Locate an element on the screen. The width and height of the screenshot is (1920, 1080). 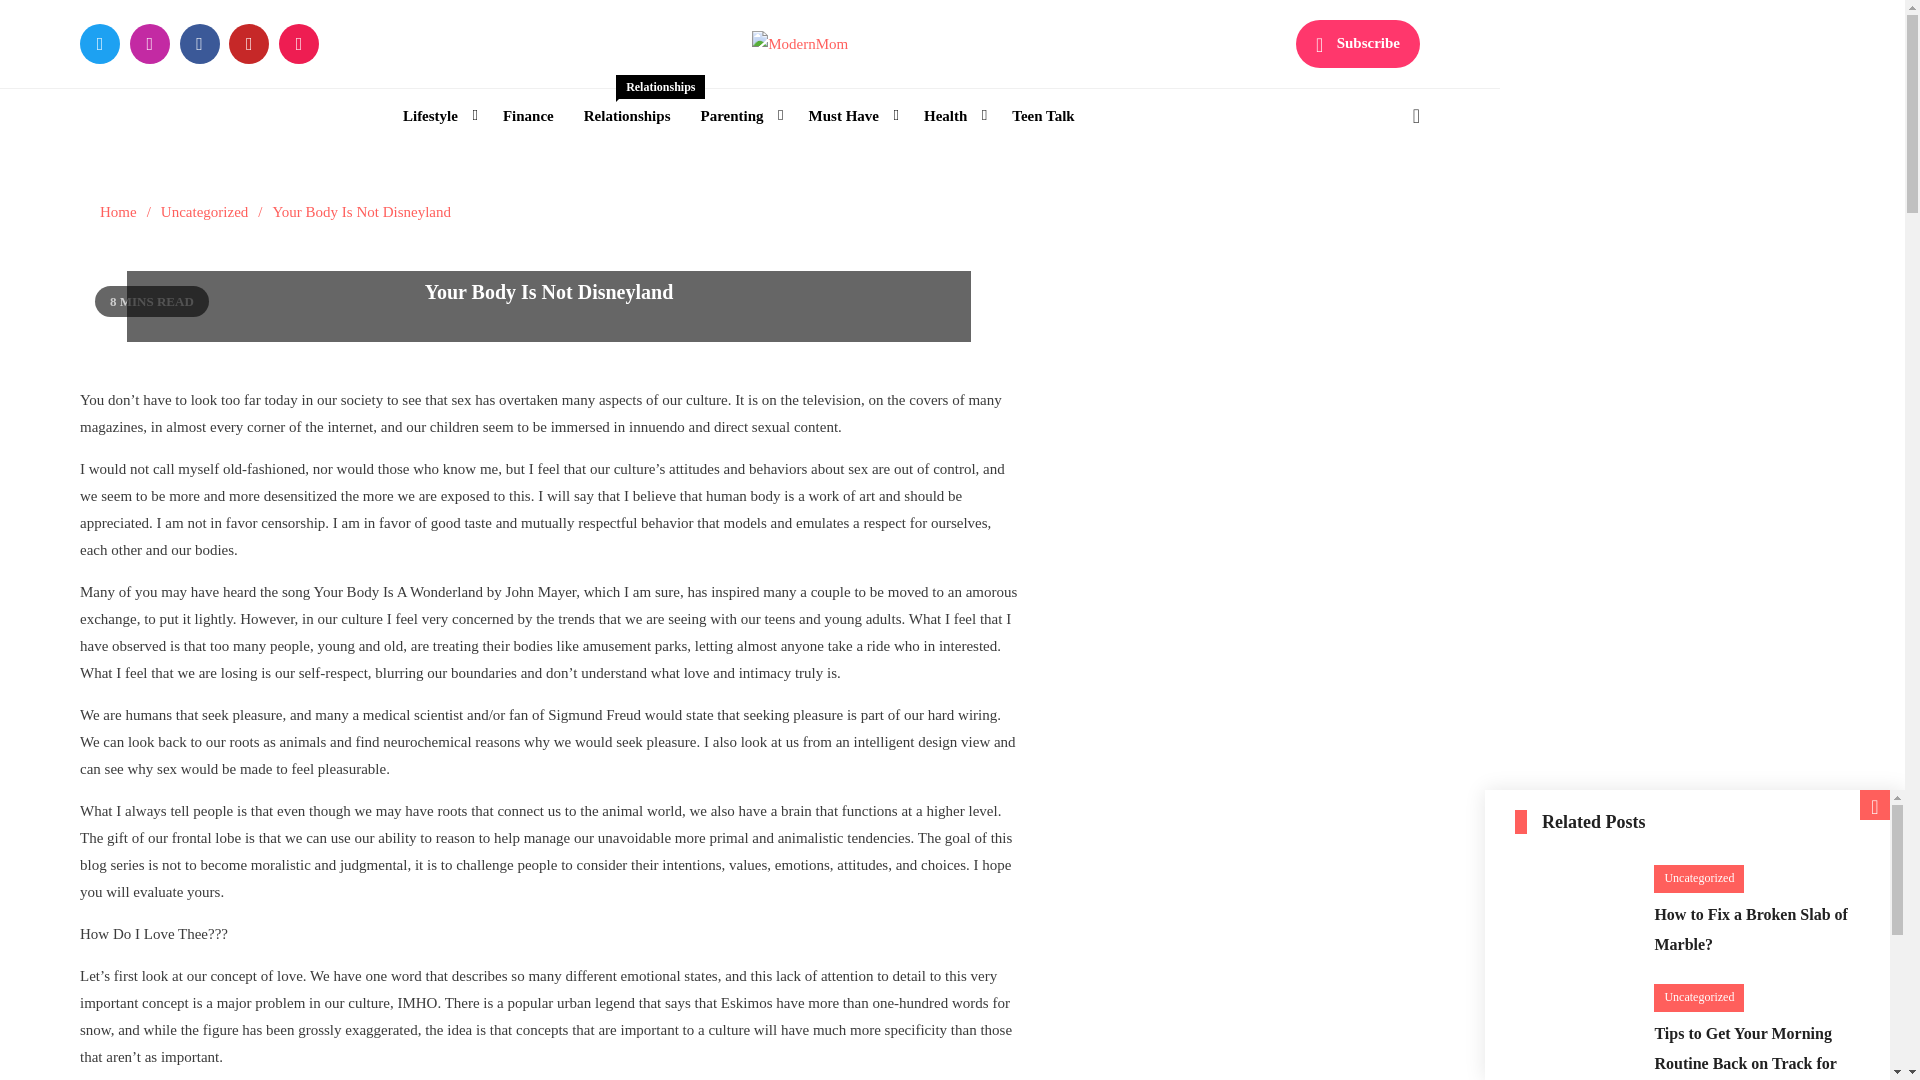
Must Have is located at coordinates (851, 116).